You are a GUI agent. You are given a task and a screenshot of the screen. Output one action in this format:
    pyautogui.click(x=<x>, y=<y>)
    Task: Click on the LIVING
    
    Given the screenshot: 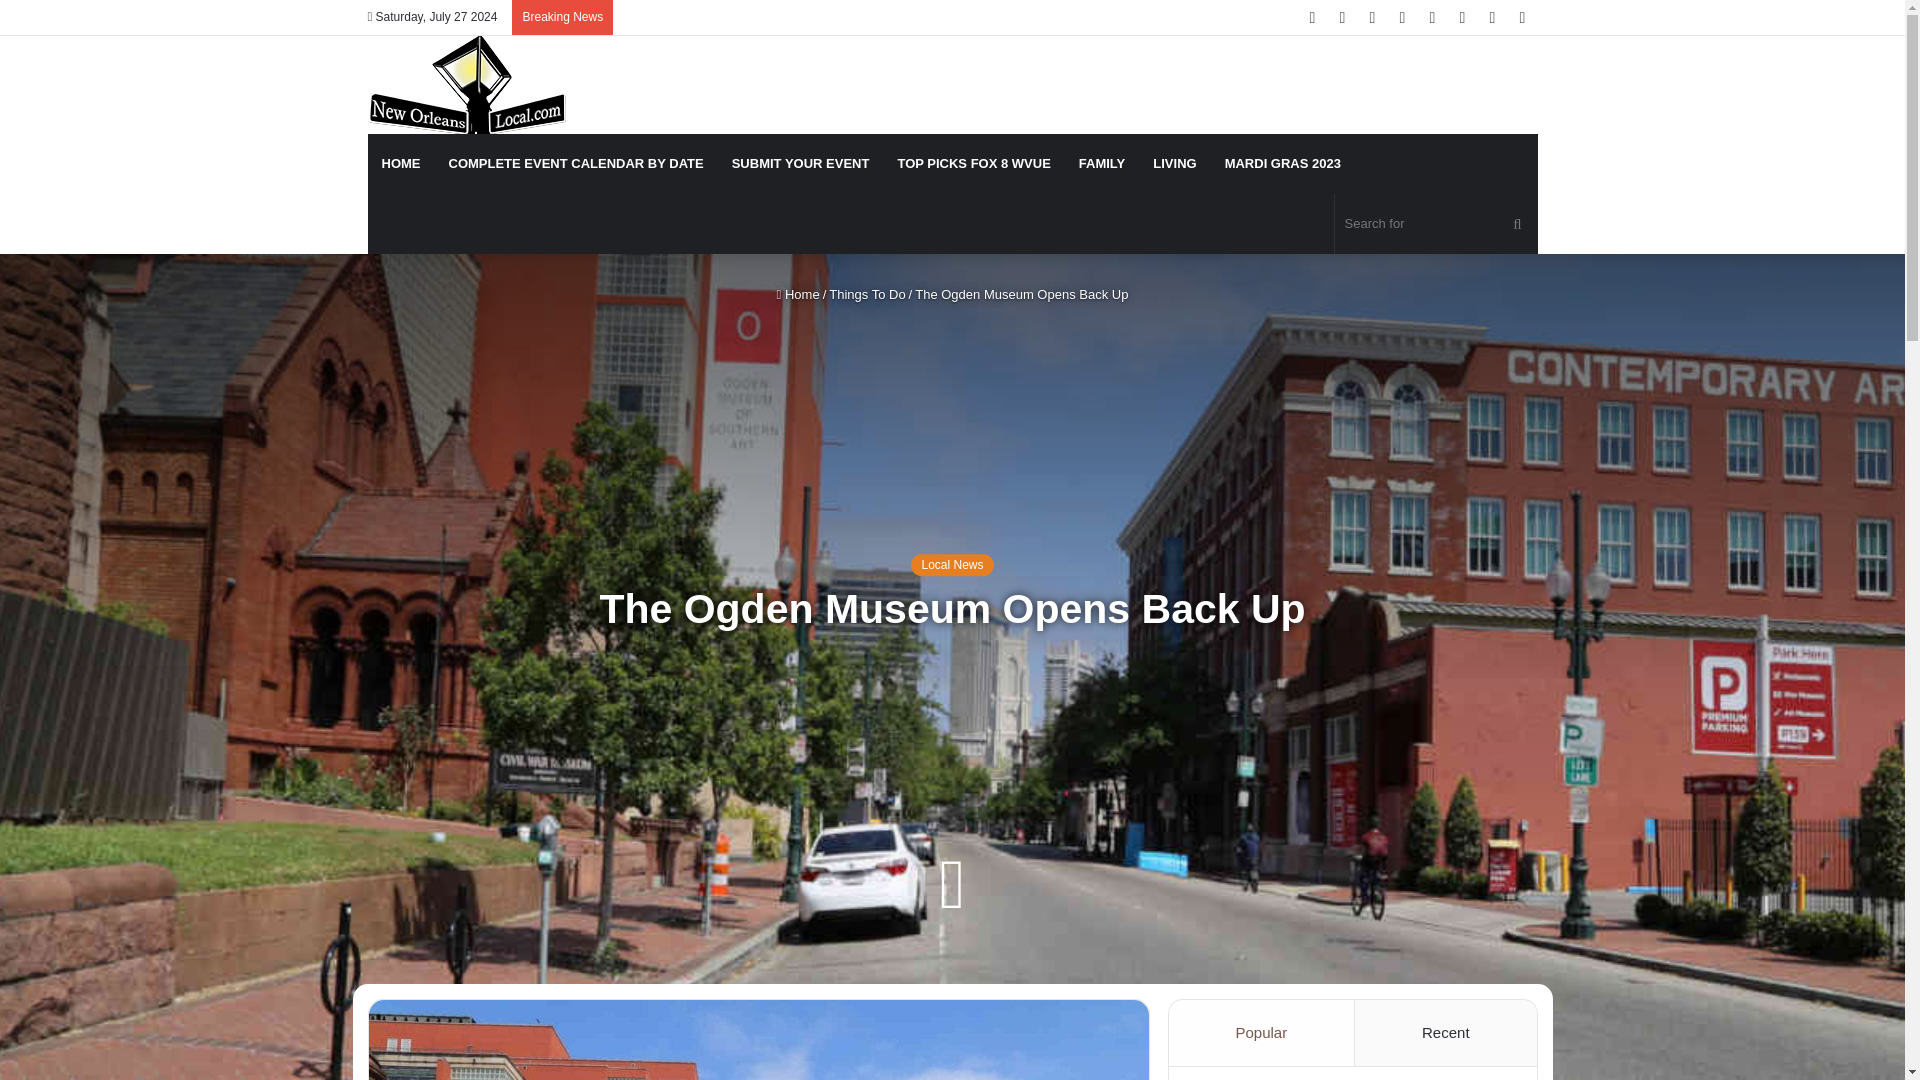 What is the action you would take?
    pyautogui.click(x=1174, y=164)
    